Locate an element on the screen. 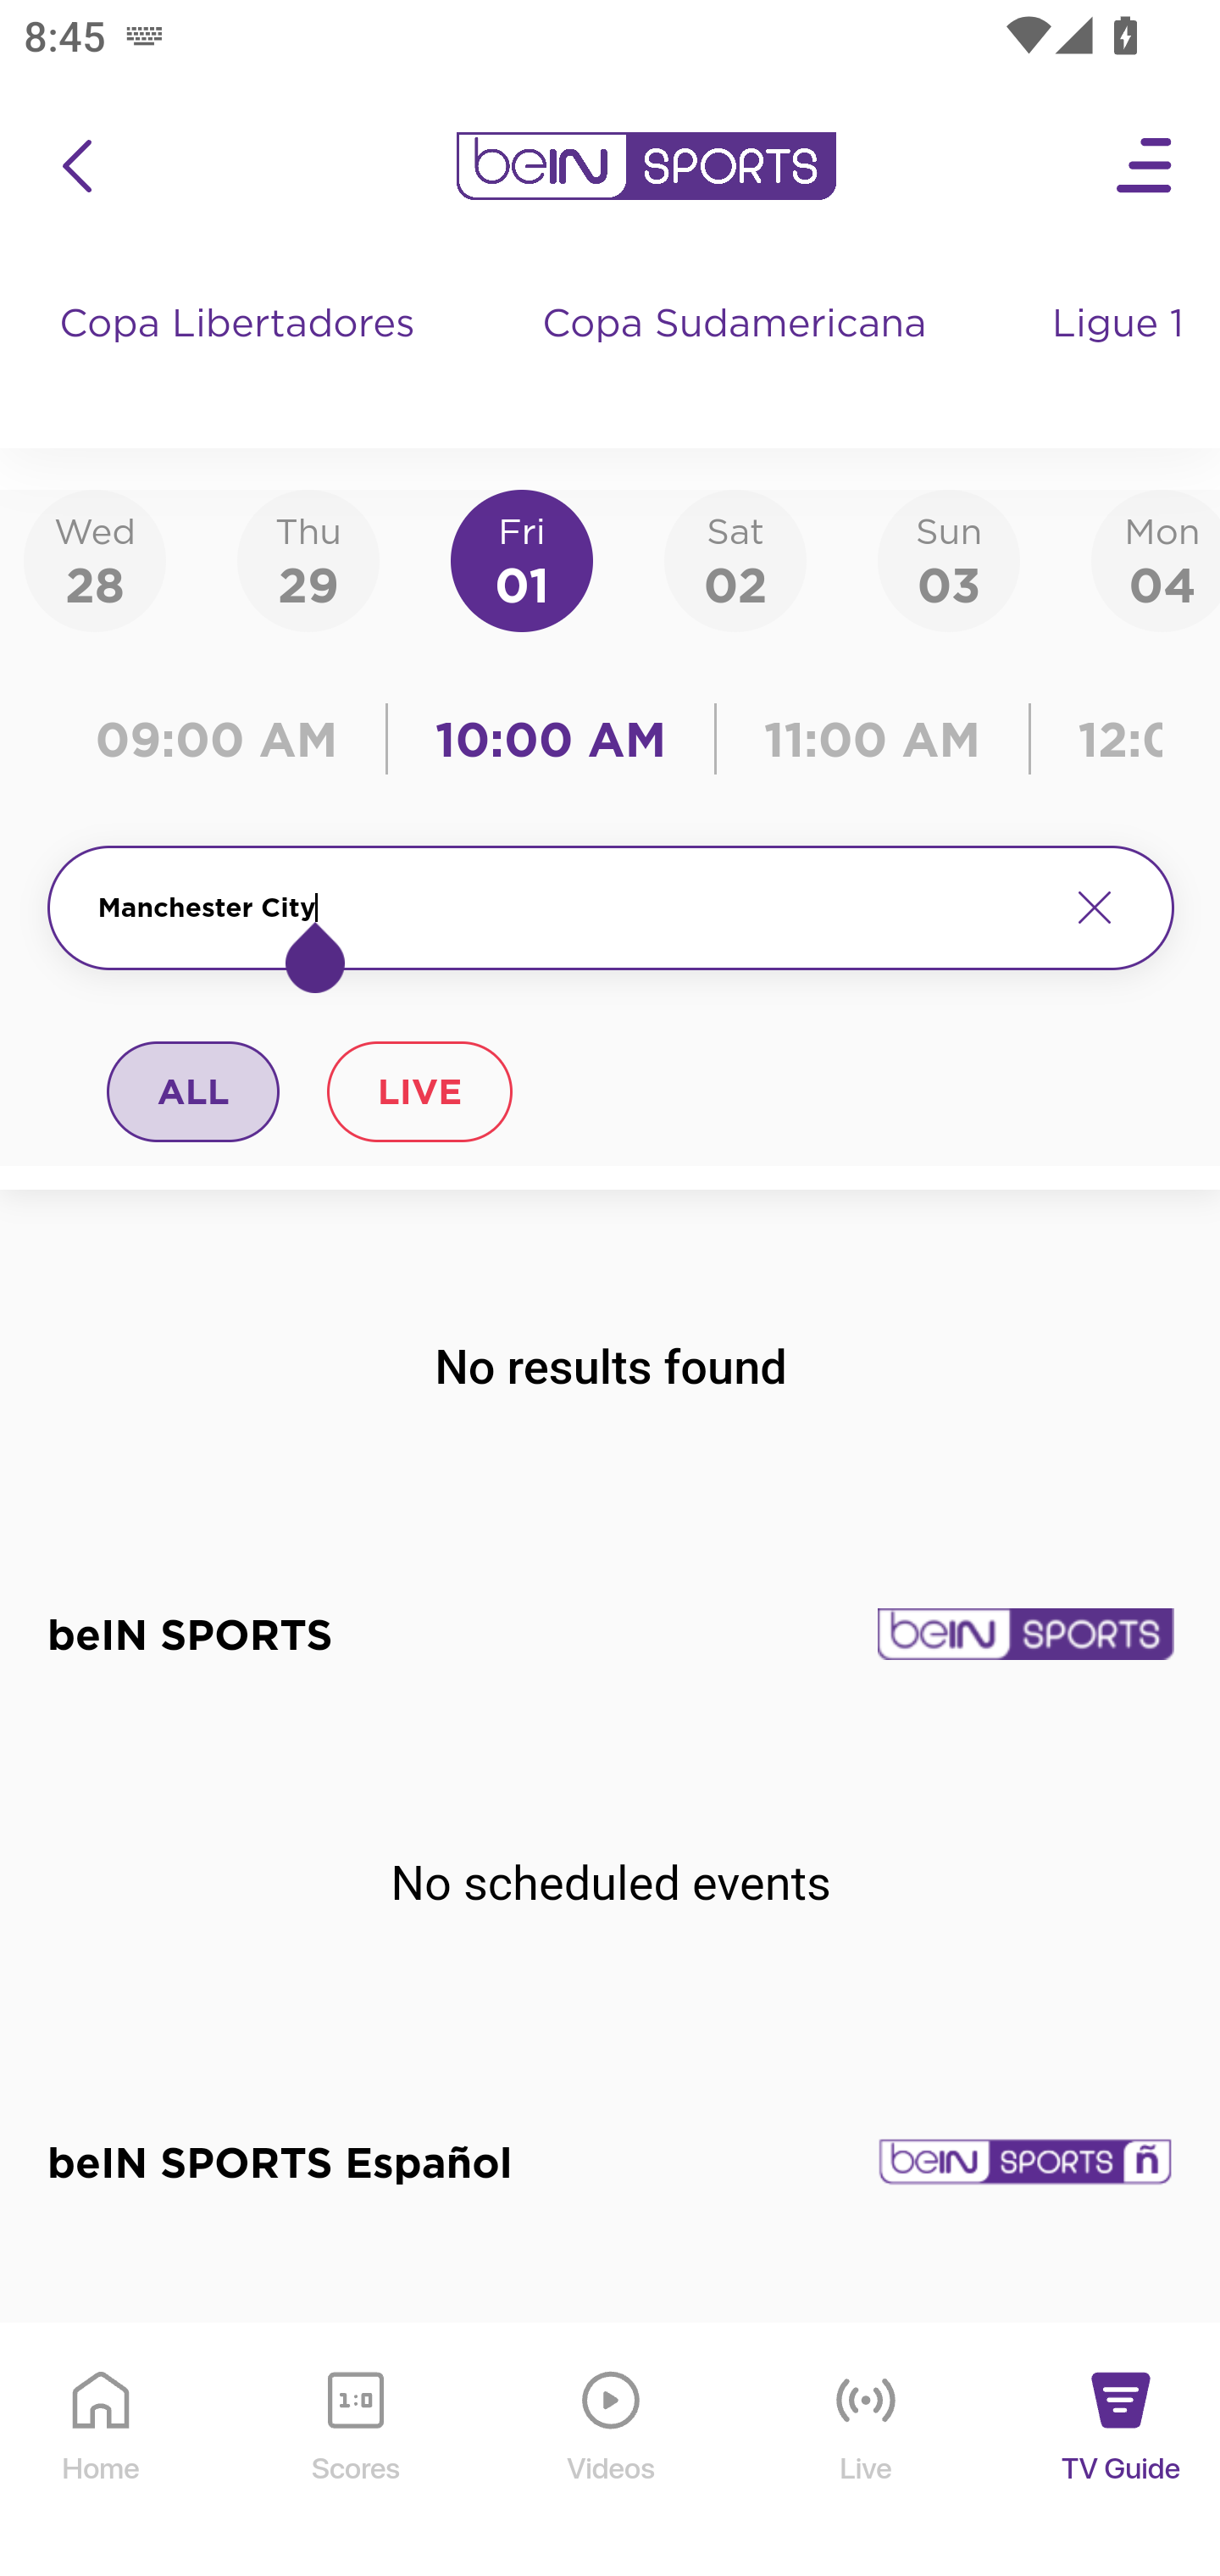 Image resolution: width=1220 pixels, height=2576 pixels. Home Home Icon Home is located at coordinates (102, 2451).